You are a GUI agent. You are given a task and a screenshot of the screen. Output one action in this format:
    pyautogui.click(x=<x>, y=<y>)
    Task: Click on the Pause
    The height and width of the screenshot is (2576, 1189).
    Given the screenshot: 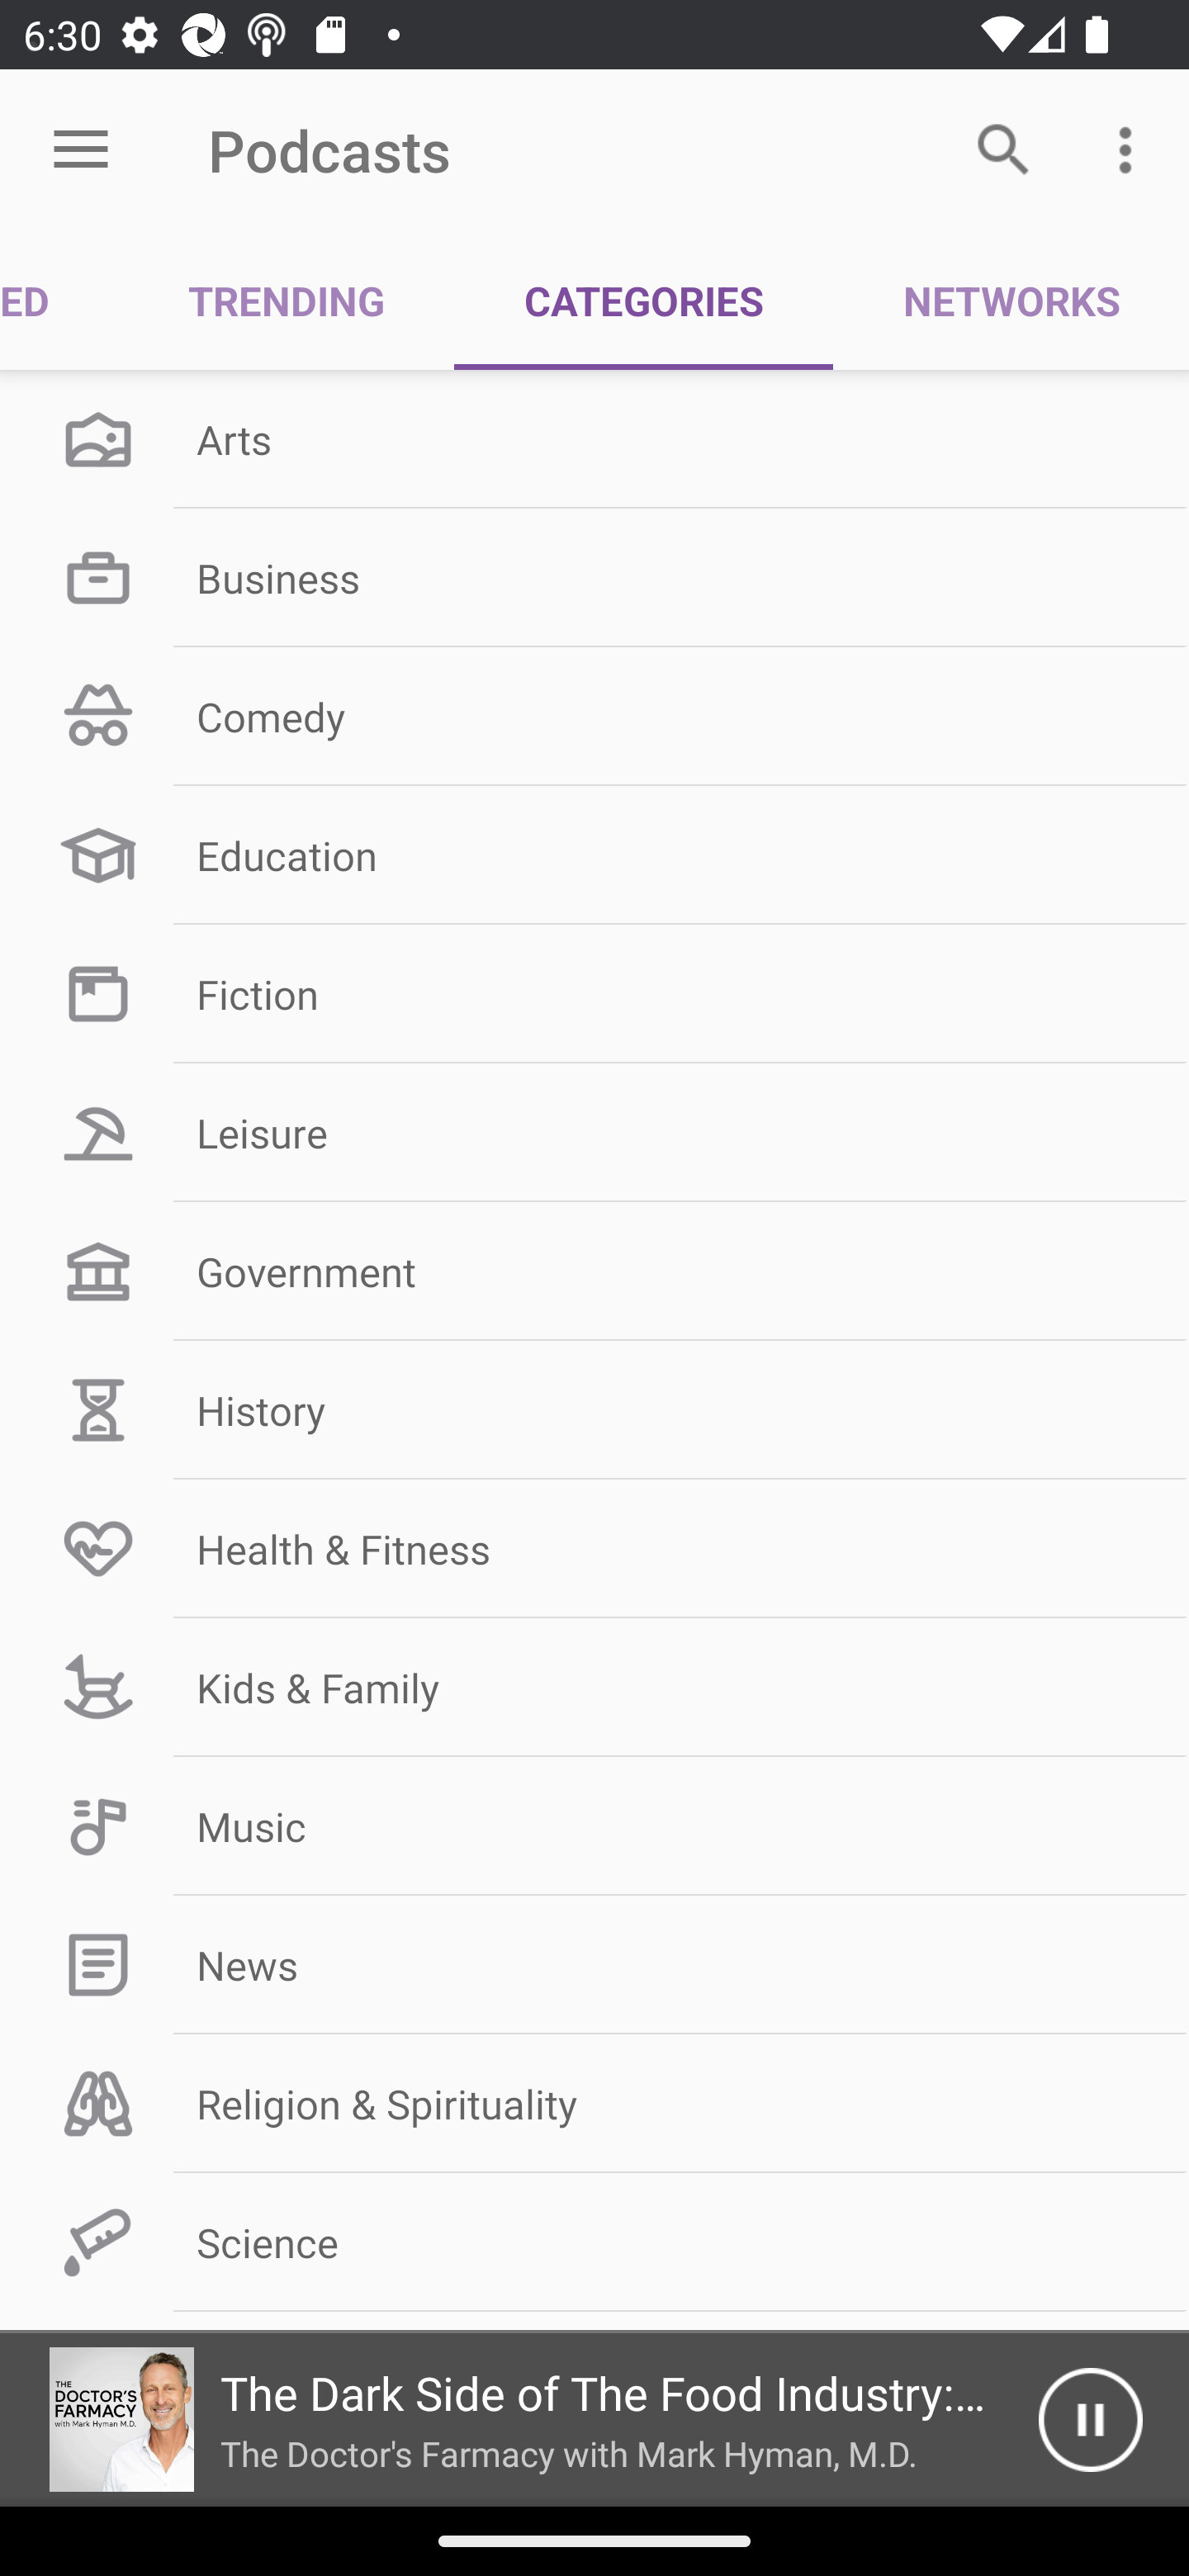 What is the action you would take?
    pyautogui.click(x=1090, y=2420)
    